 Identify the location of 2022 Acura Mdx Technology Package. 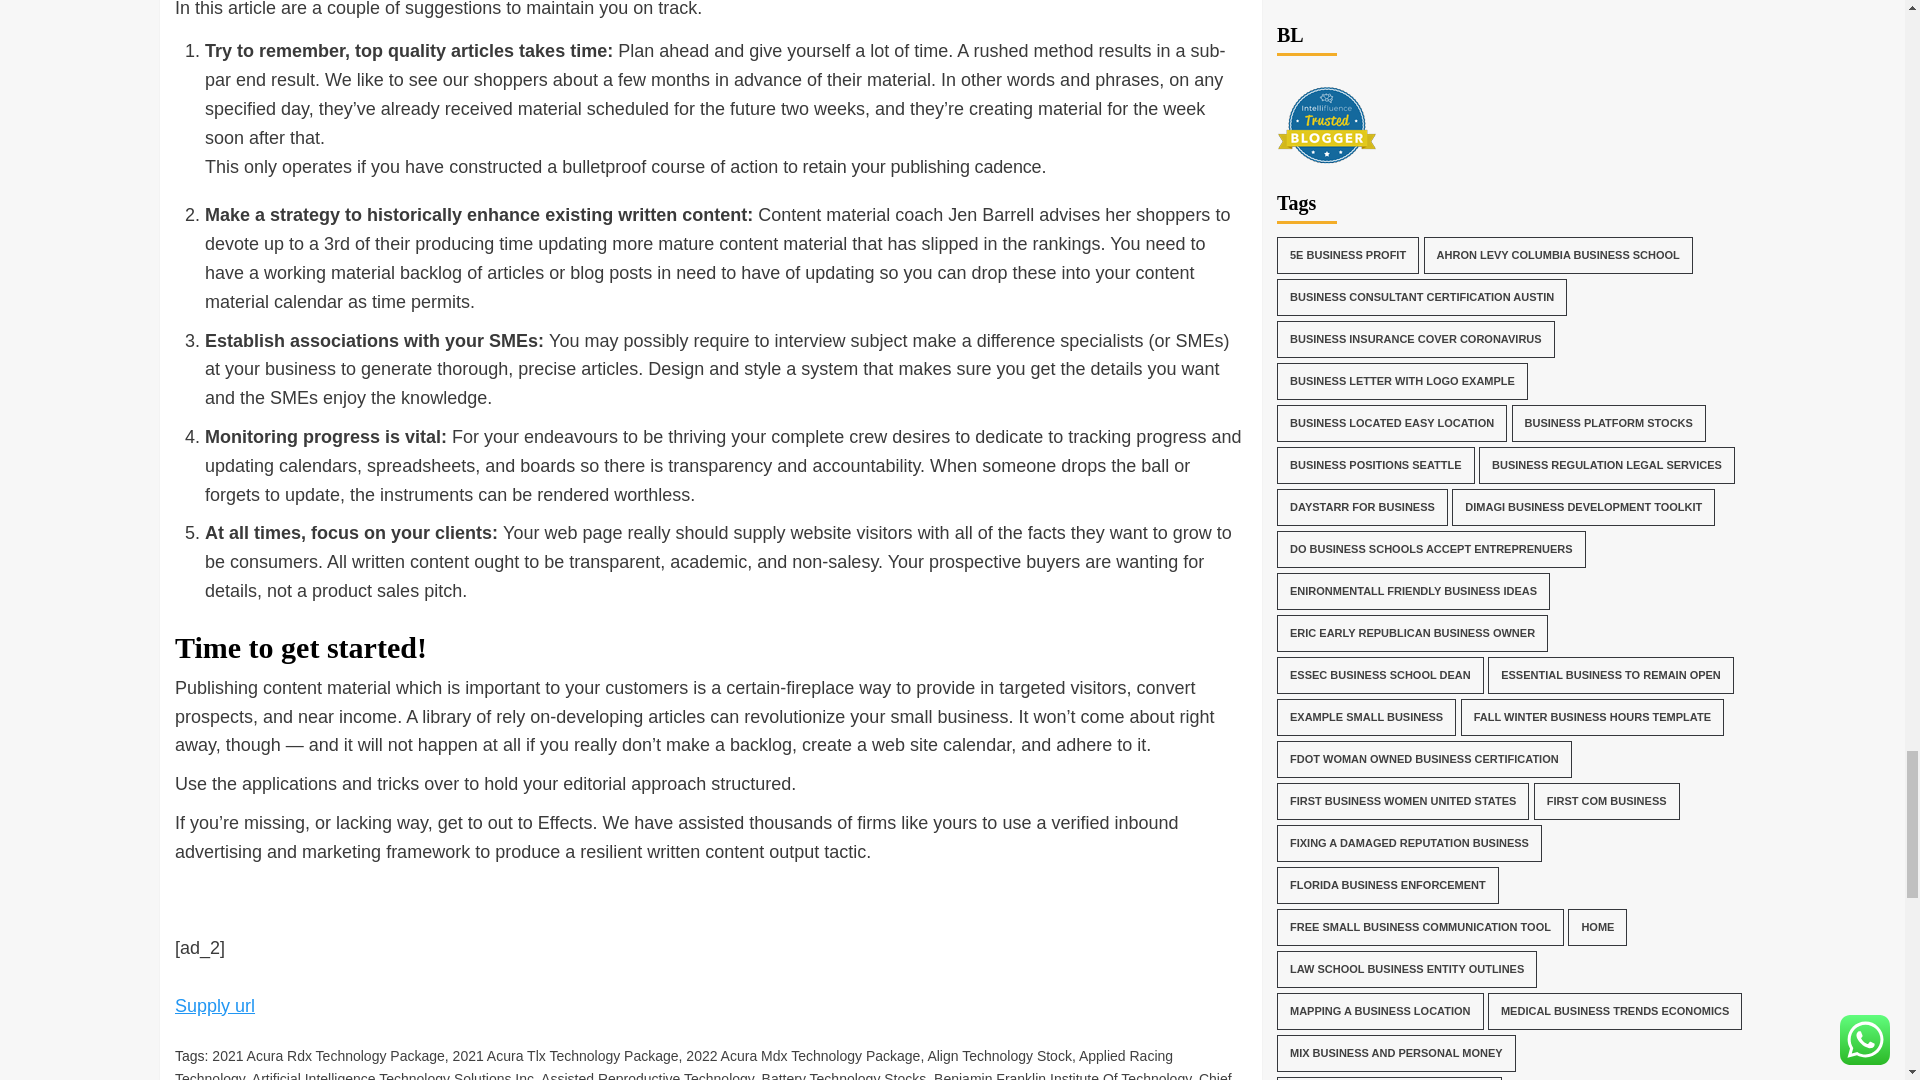
(802, 1055).